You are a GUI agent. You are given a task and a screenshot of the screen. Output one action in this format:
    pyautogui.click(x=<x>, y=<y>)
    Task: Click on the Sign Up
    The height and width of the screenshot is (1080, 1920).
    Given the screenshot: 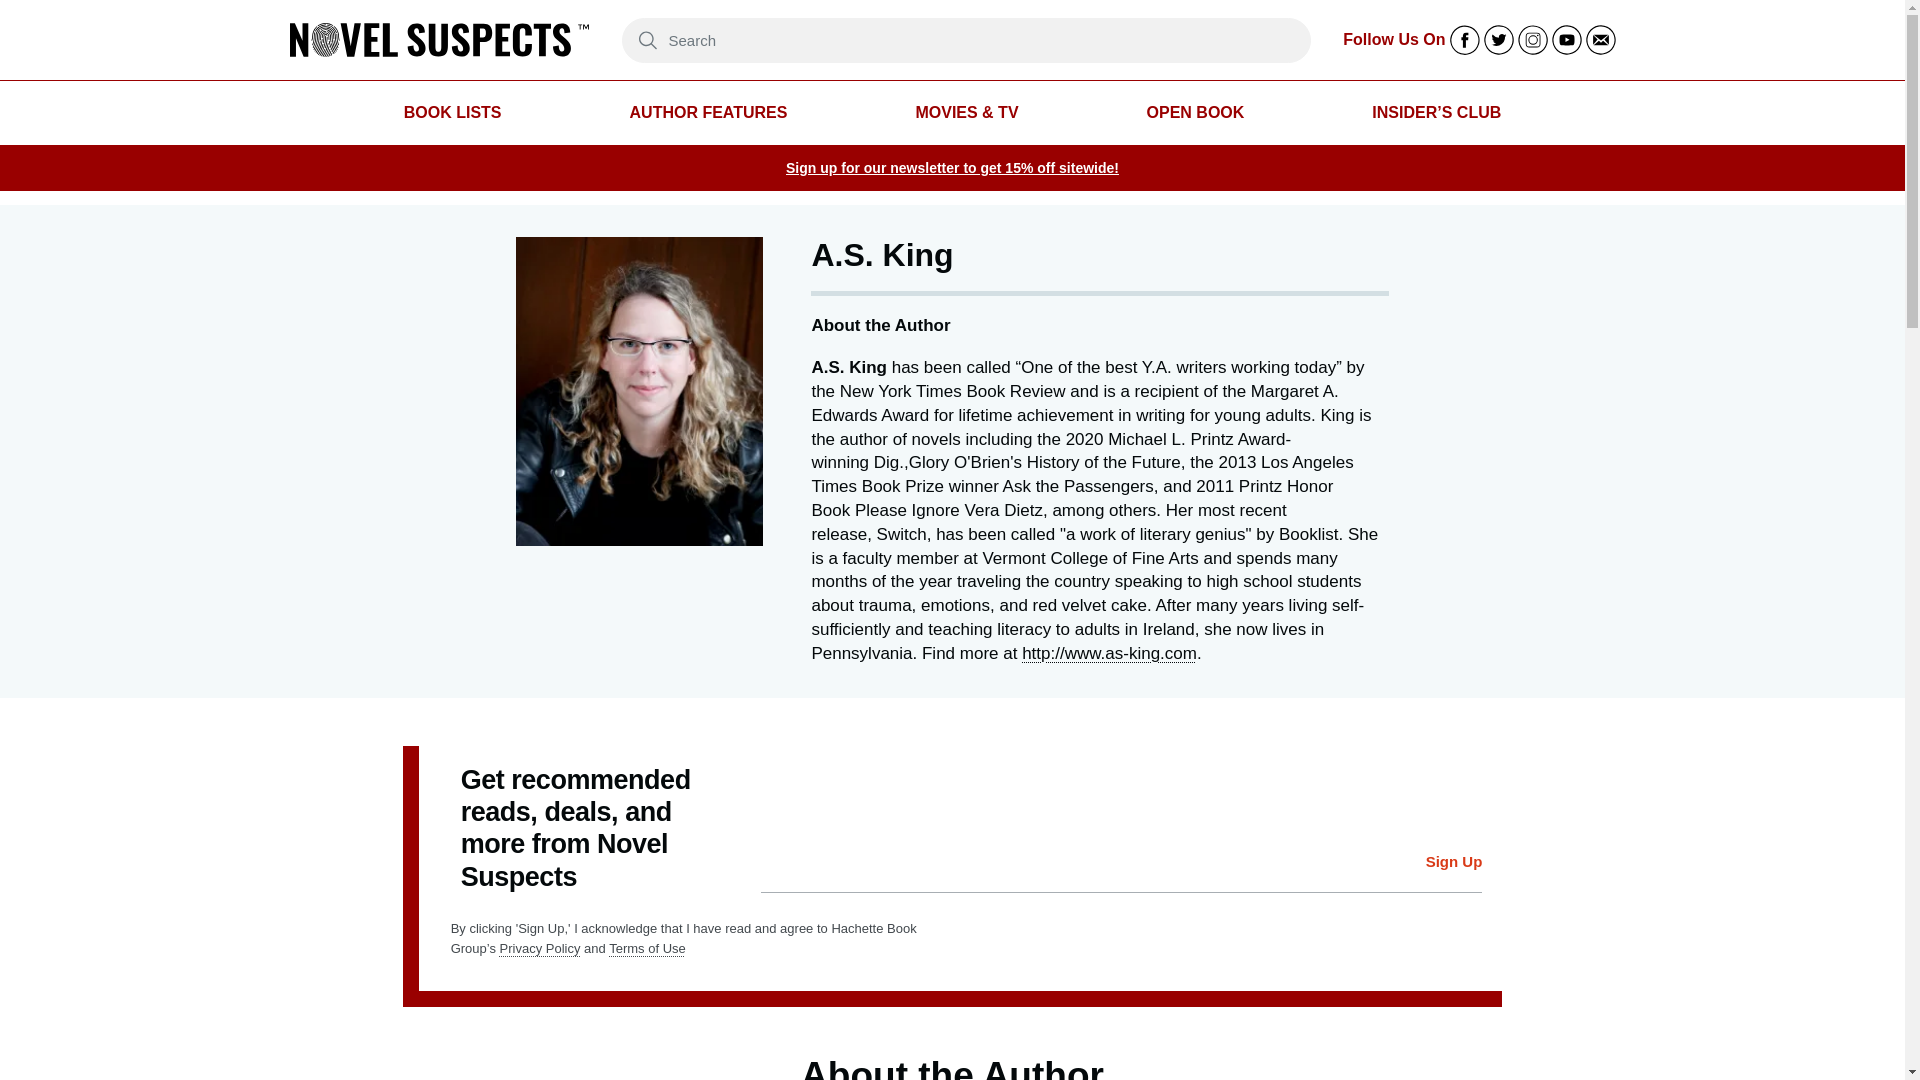 What is the action you would take?
    pyautogui.click(x=1454, y=862)
    